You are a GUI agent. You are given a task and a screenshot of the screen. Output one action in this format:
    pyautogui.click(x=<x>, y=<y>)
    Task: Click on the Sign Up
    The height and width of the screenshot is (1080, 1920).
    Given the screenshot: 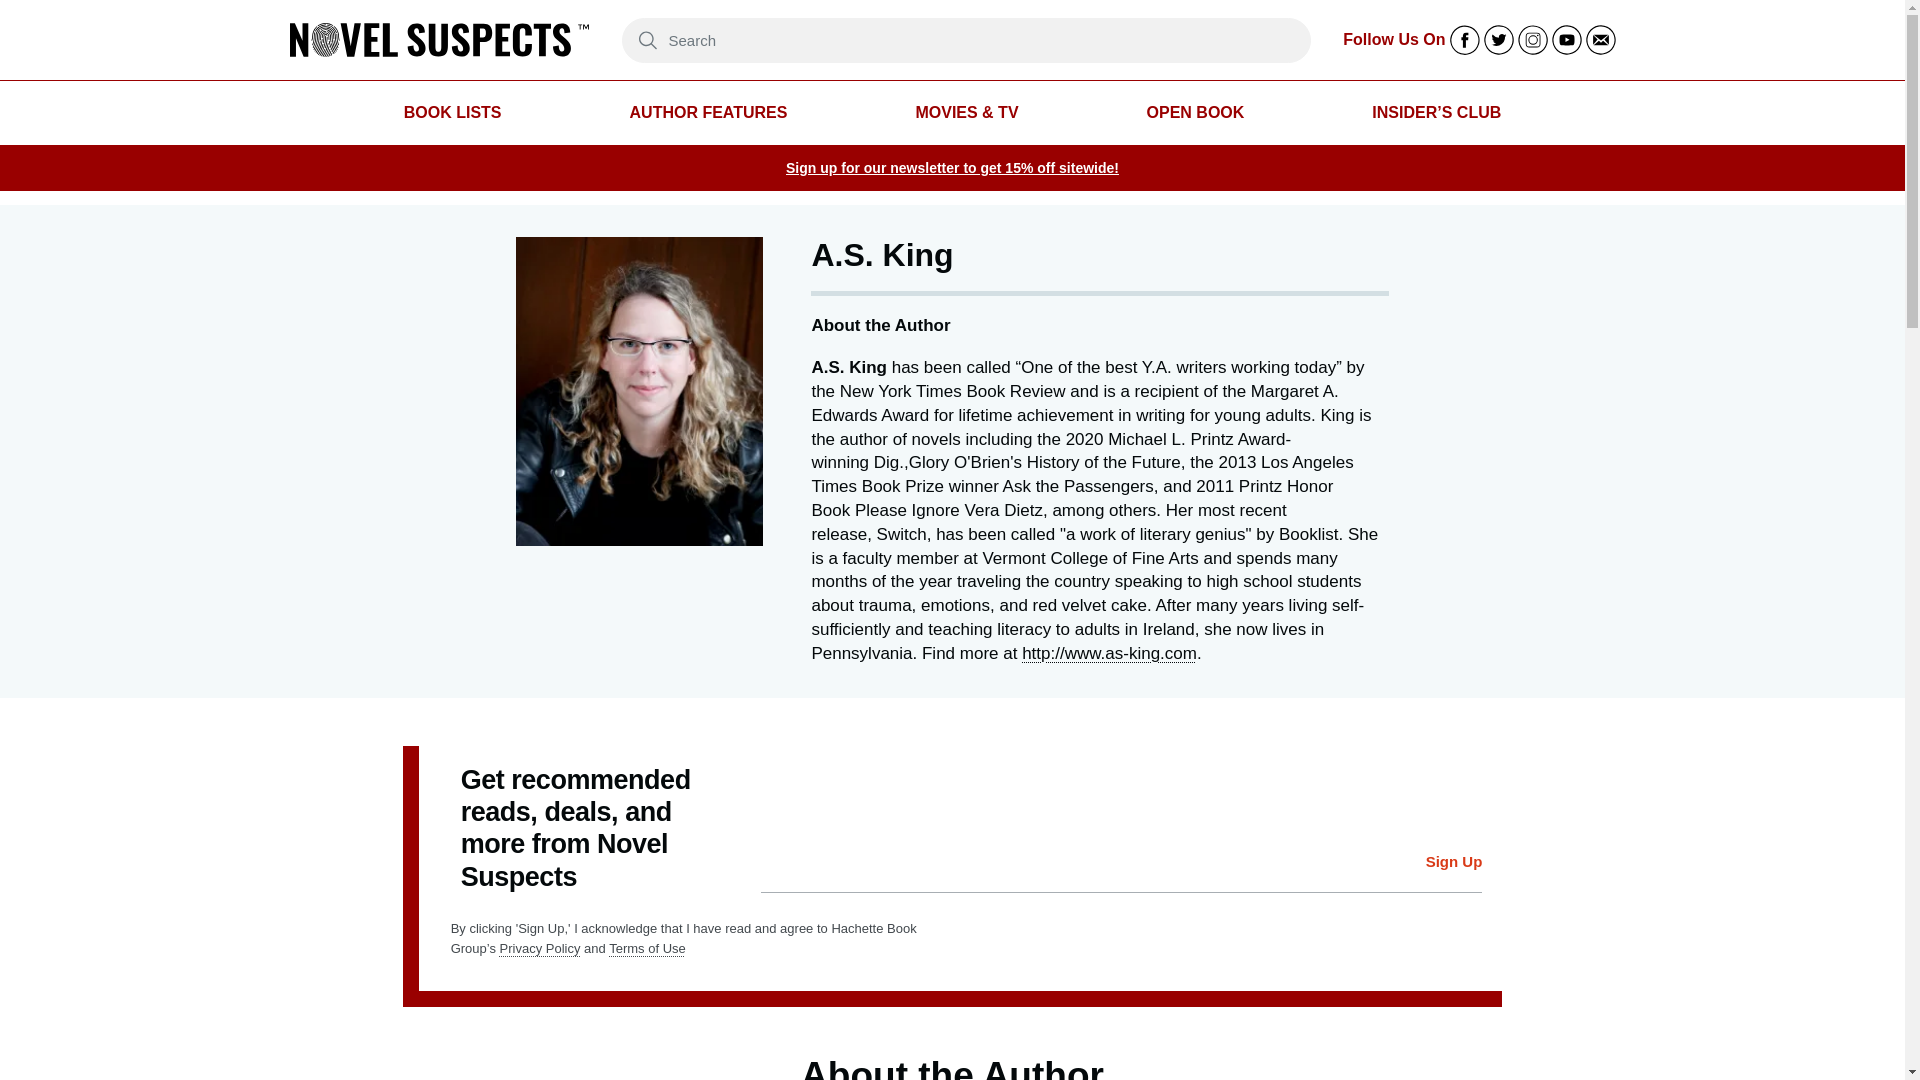 What is the action you would take?
    pyautogui.click(x=1454, y=862)
    